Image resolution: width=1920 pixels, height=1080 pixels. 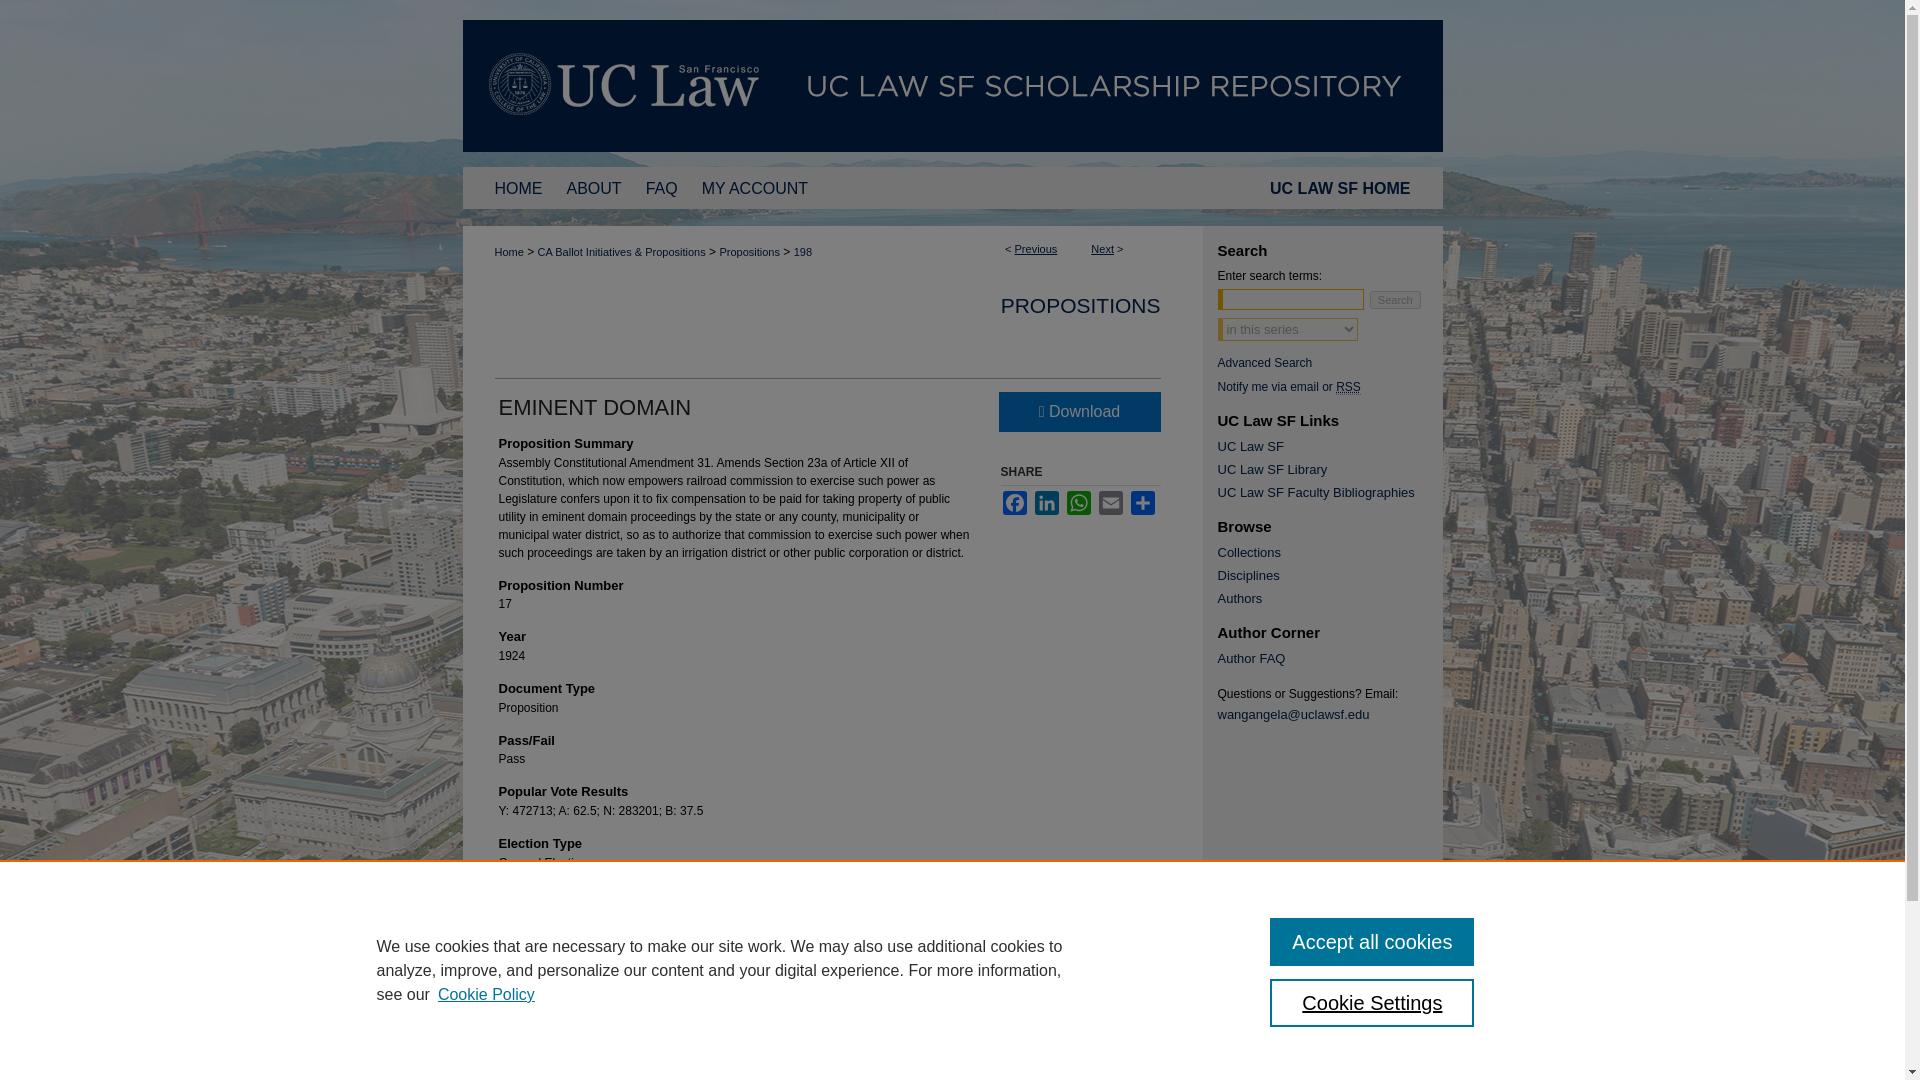 I want to click on MY ACCOUNT, so click(x=754, y=188).